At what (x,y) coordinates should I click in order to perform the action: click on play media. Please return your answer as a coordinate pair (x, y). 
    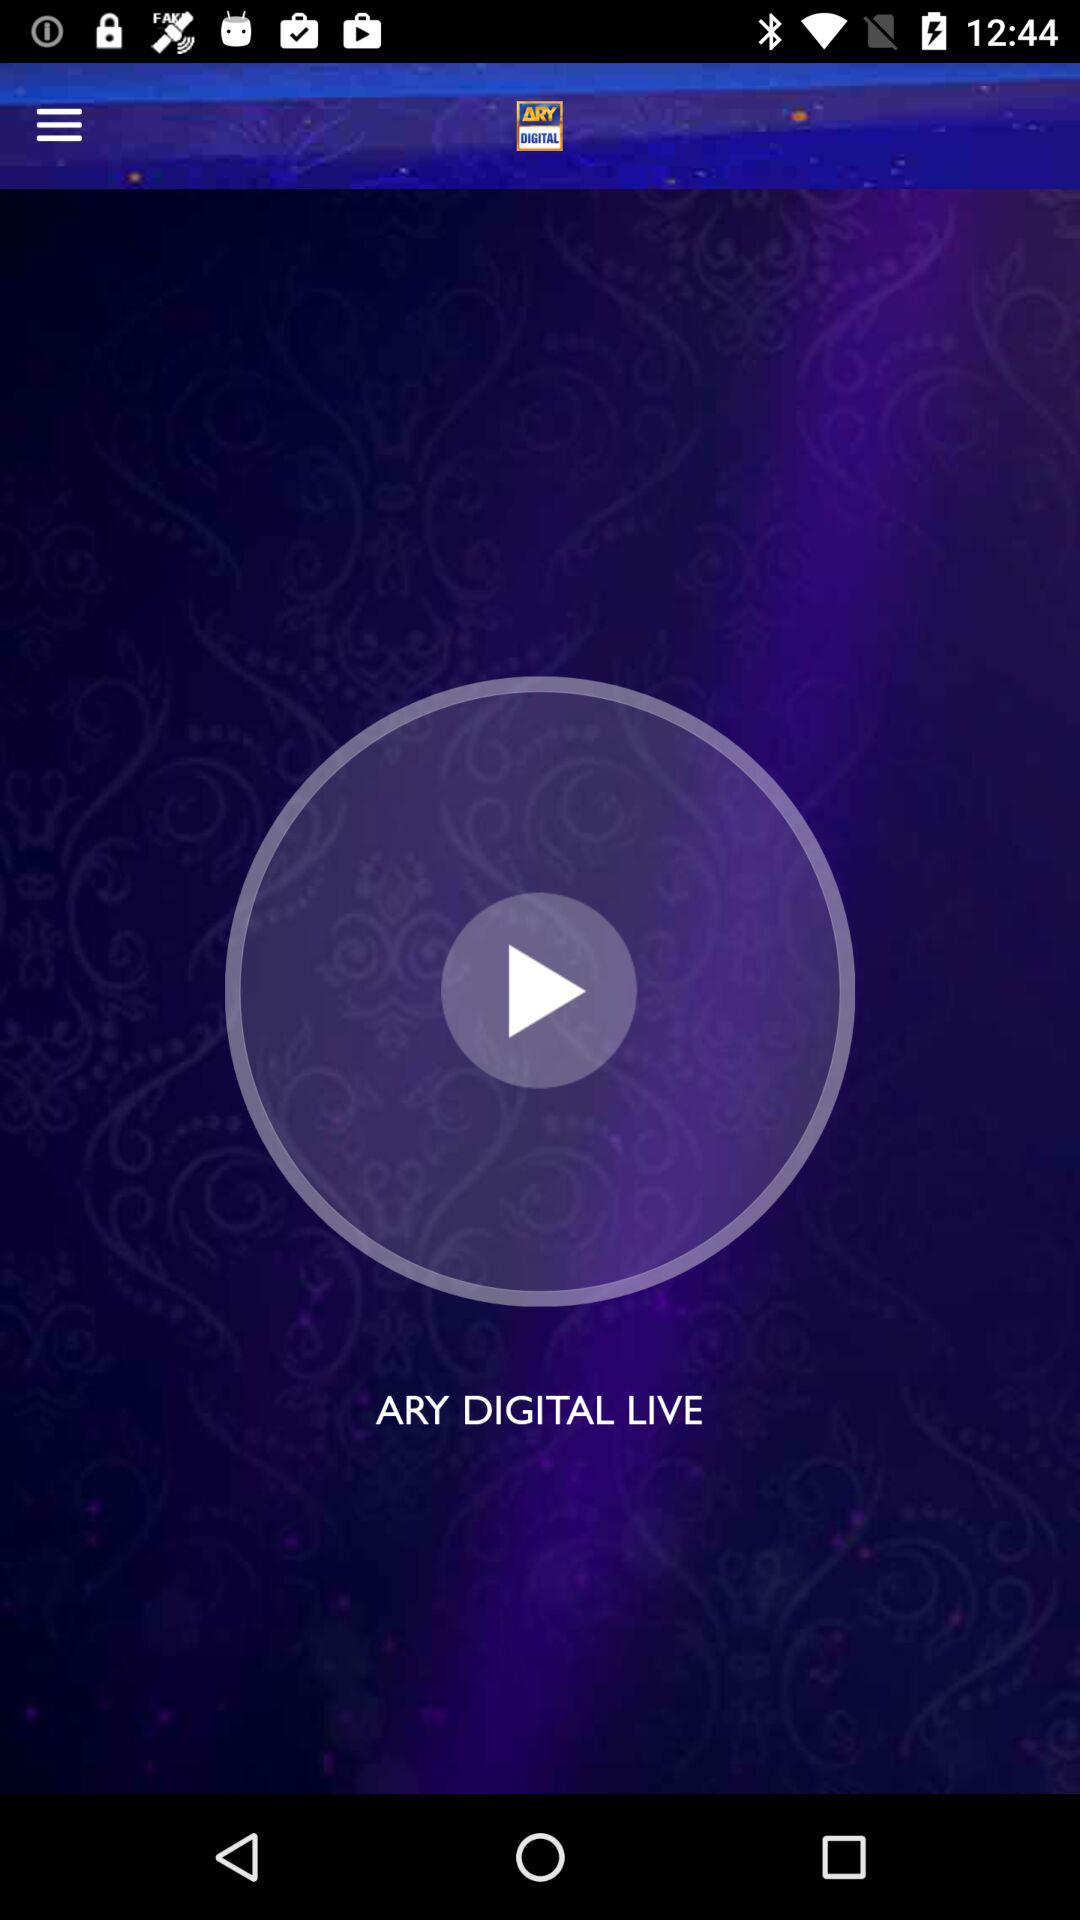
    Looking at the image, I should click on (540, 990).